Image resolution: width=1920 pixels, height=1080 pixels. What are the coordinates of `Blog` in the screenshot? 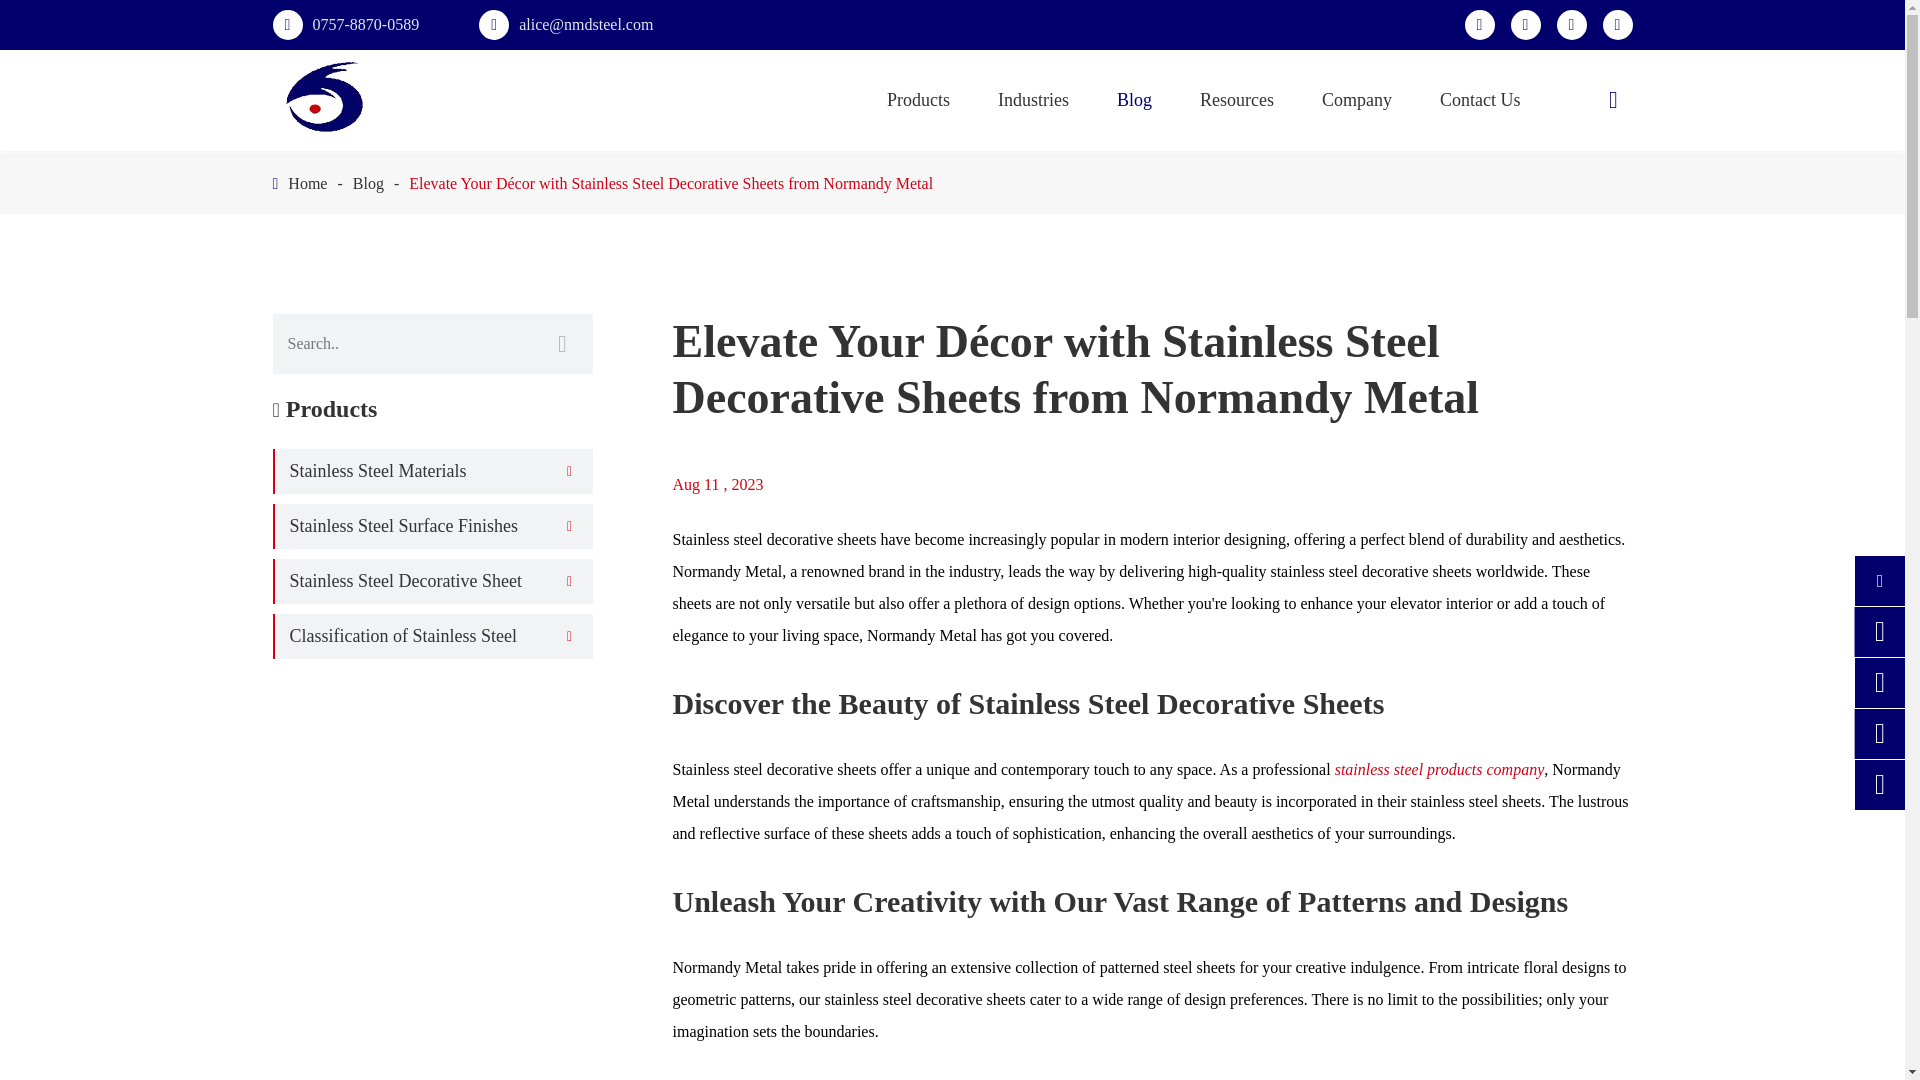 It's located at (368, 183).